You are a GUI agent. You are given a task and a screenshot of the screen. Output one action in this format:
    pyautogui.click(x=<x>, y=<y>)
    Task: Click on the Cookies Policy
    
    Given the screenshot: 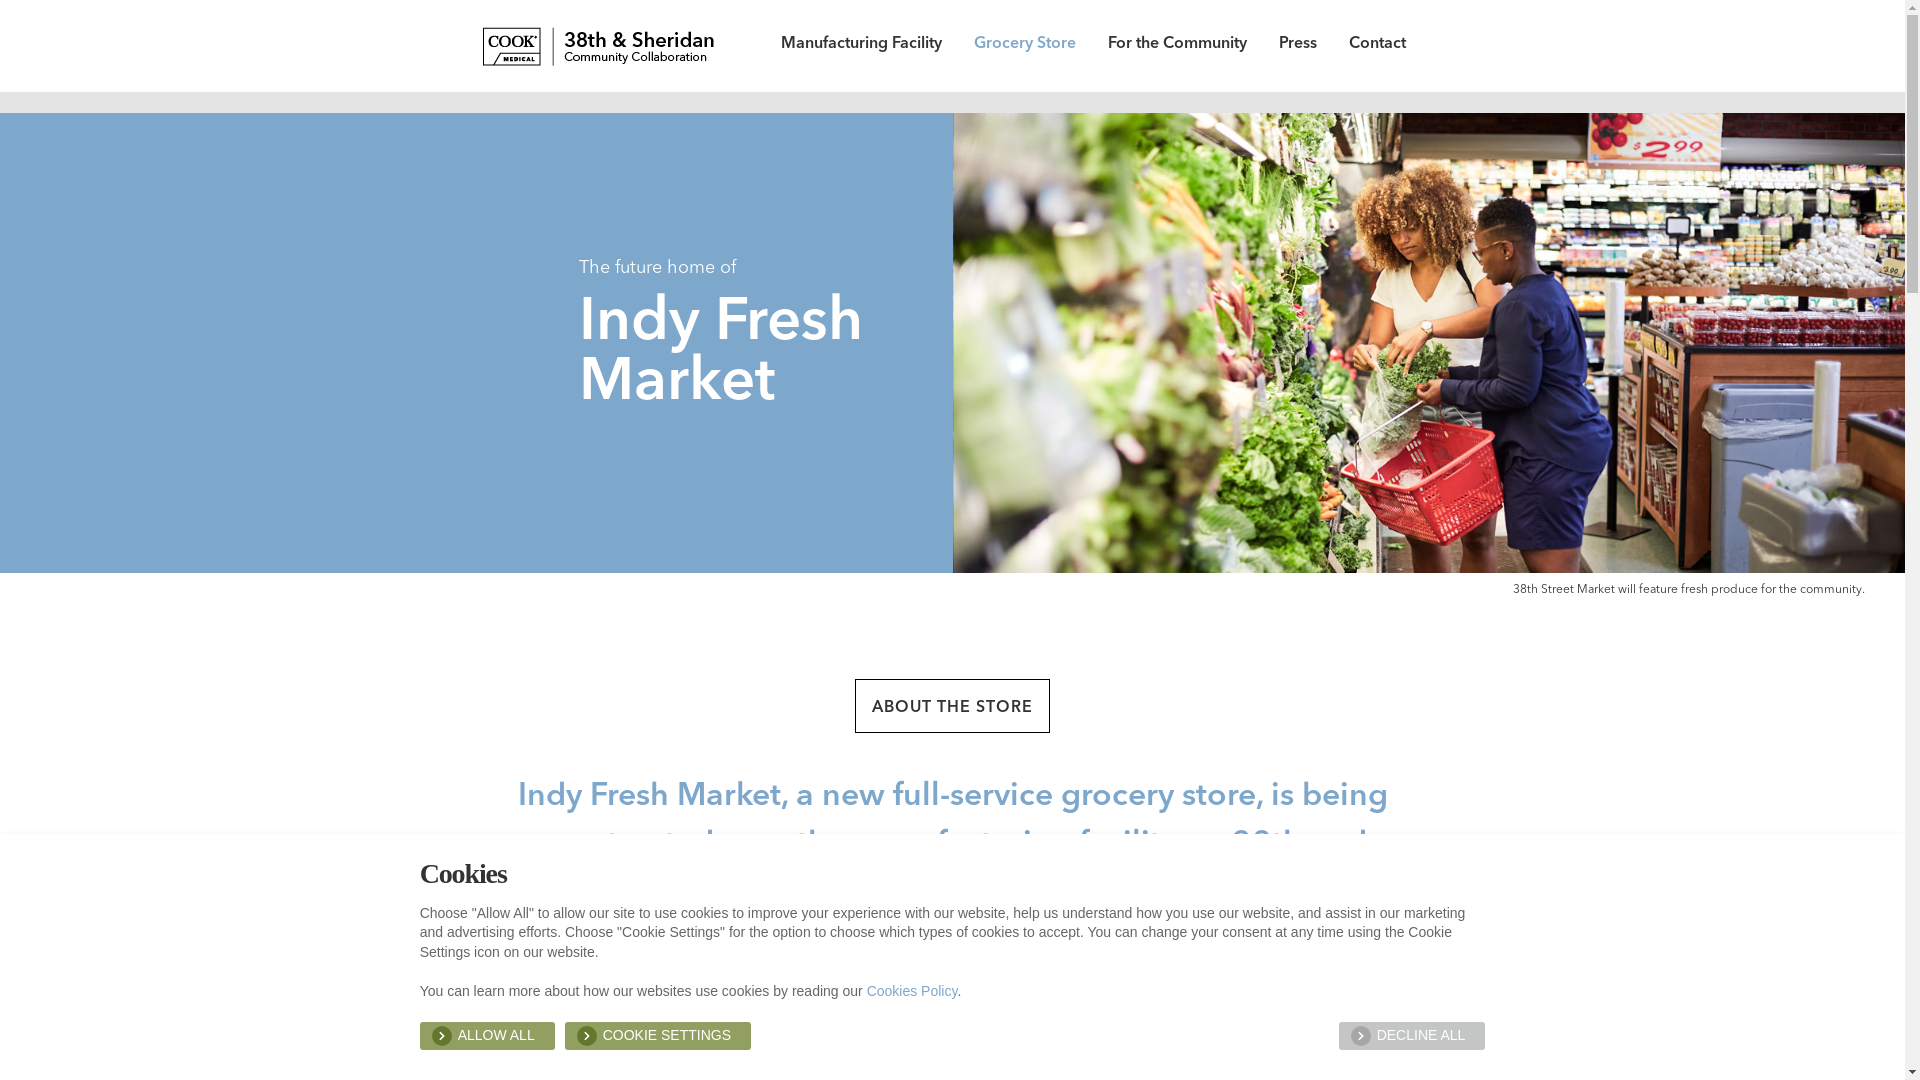 What is the action you would take?
    pyautogui.click(x=912, y=991)
    